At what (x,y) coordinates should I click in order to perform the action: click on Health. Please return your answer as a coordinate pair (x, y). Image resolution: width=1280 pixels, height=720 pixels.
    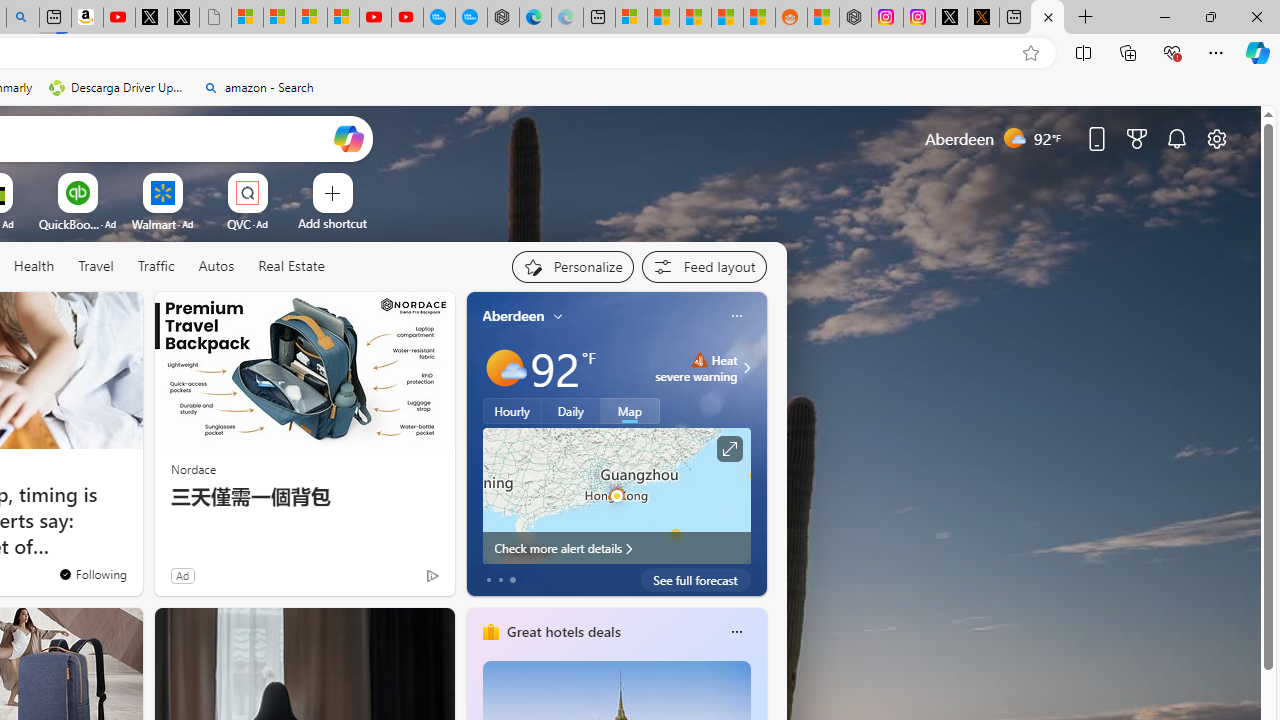
    Looking at the image, I should click on (34, 267).